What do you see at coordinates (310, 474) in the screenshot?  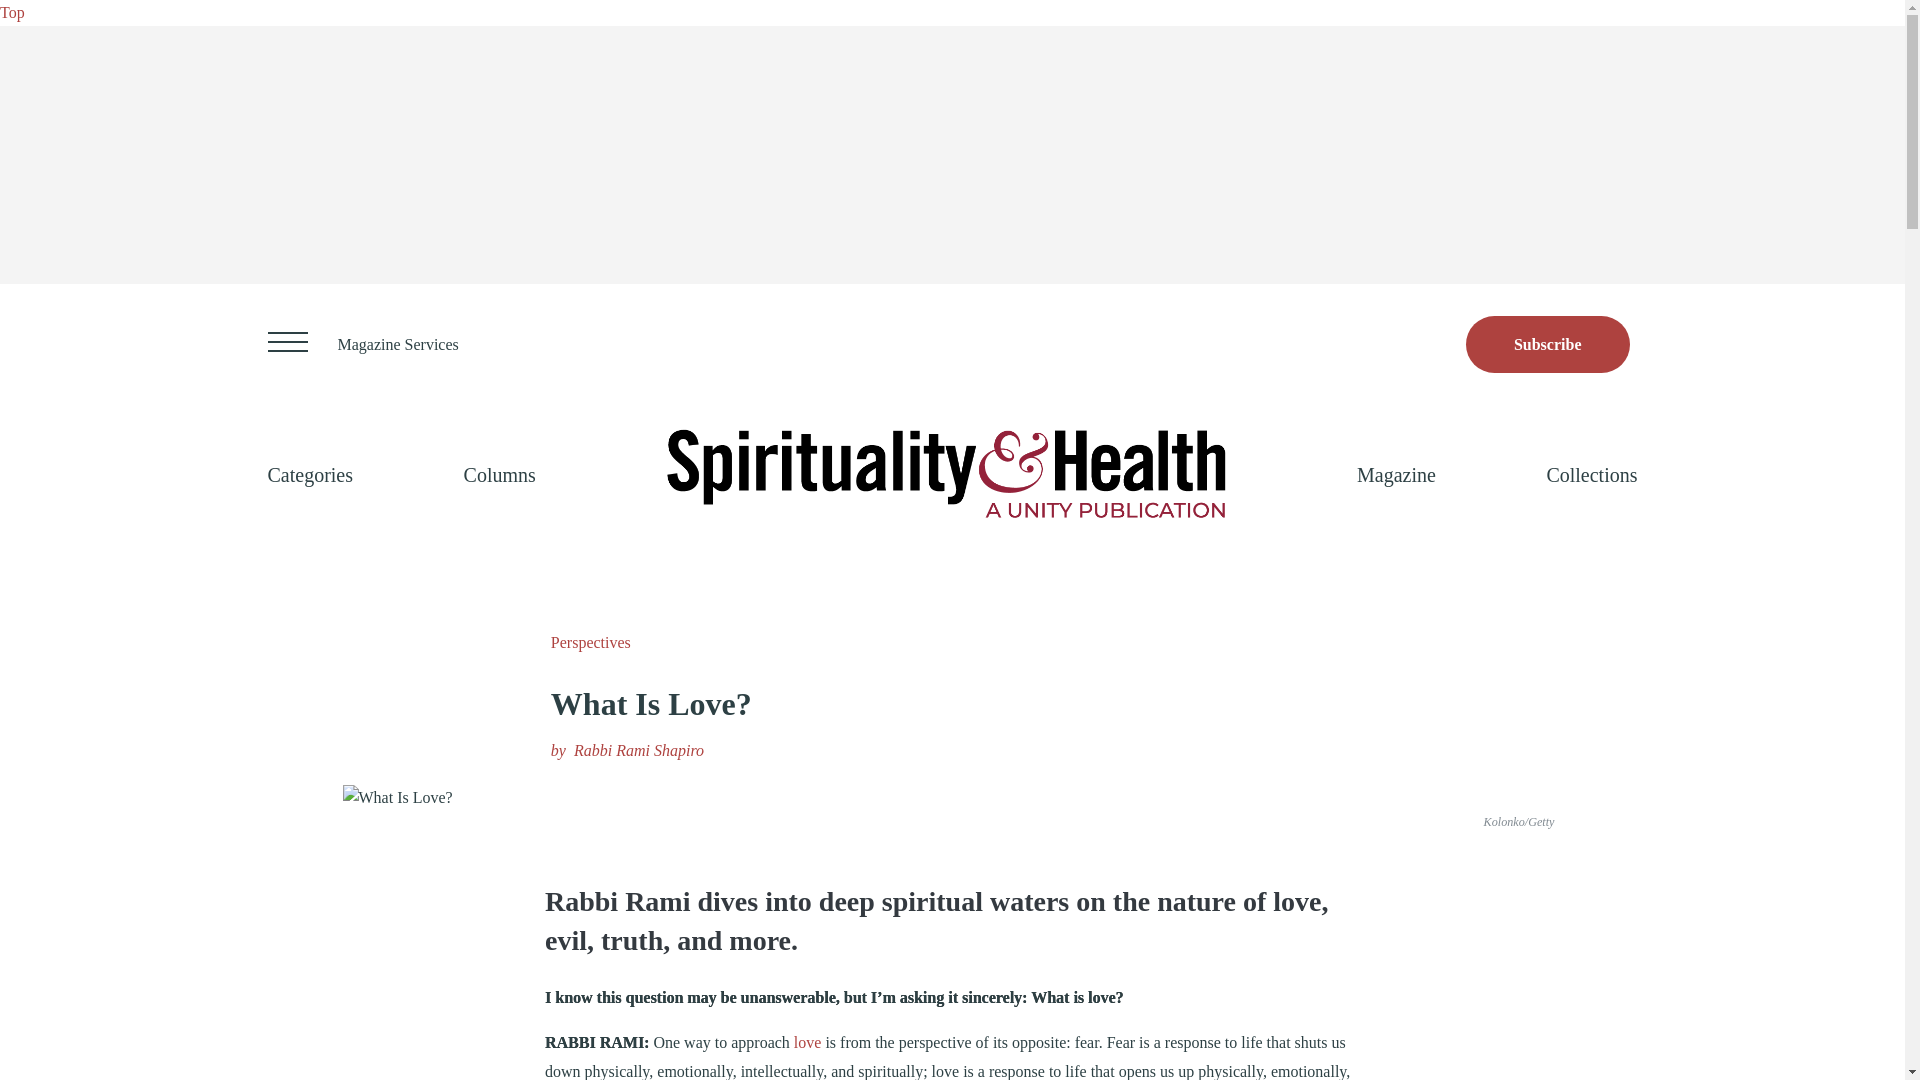 I see `Categories` at bounding box center [310, 474].